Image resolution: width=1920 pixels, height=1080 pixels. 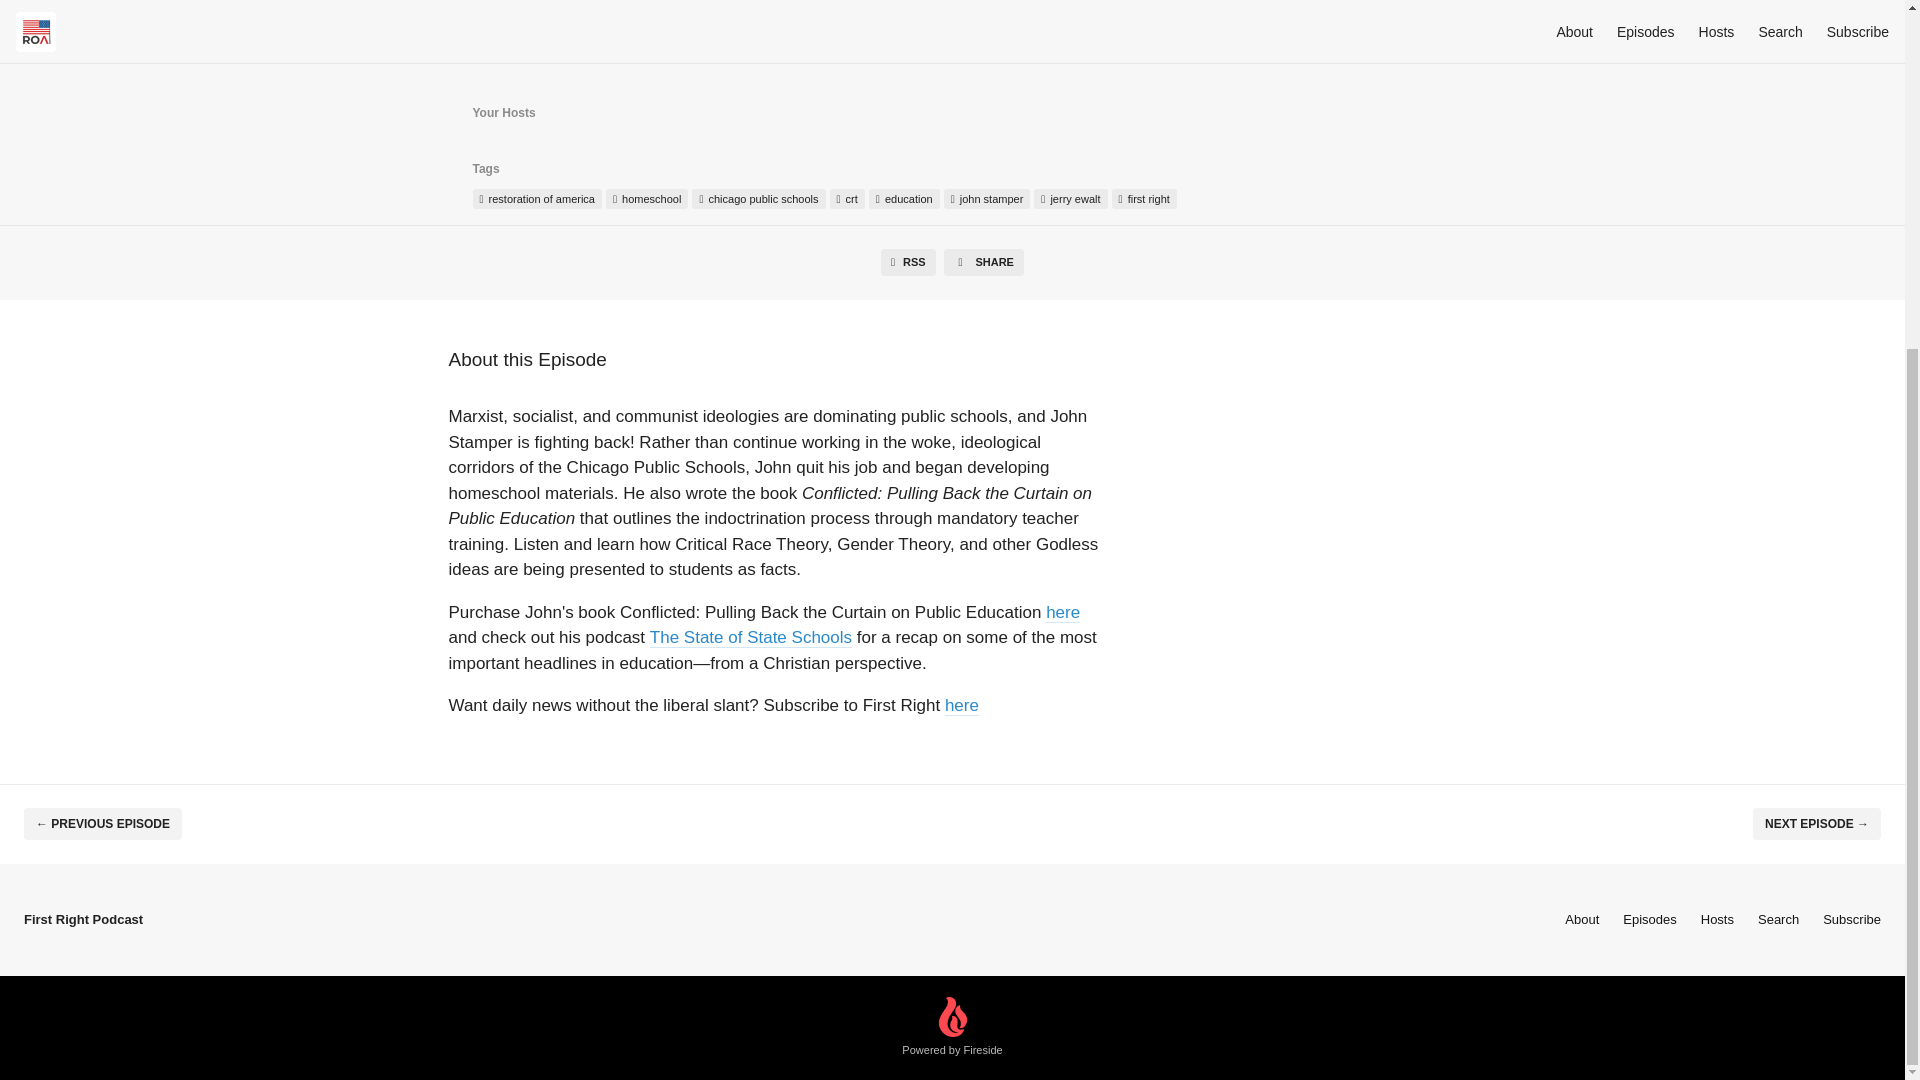 What do you see at coordinates (1144, 199) in the screenshot?
I see `first right` at bounding box center [1144, 199].